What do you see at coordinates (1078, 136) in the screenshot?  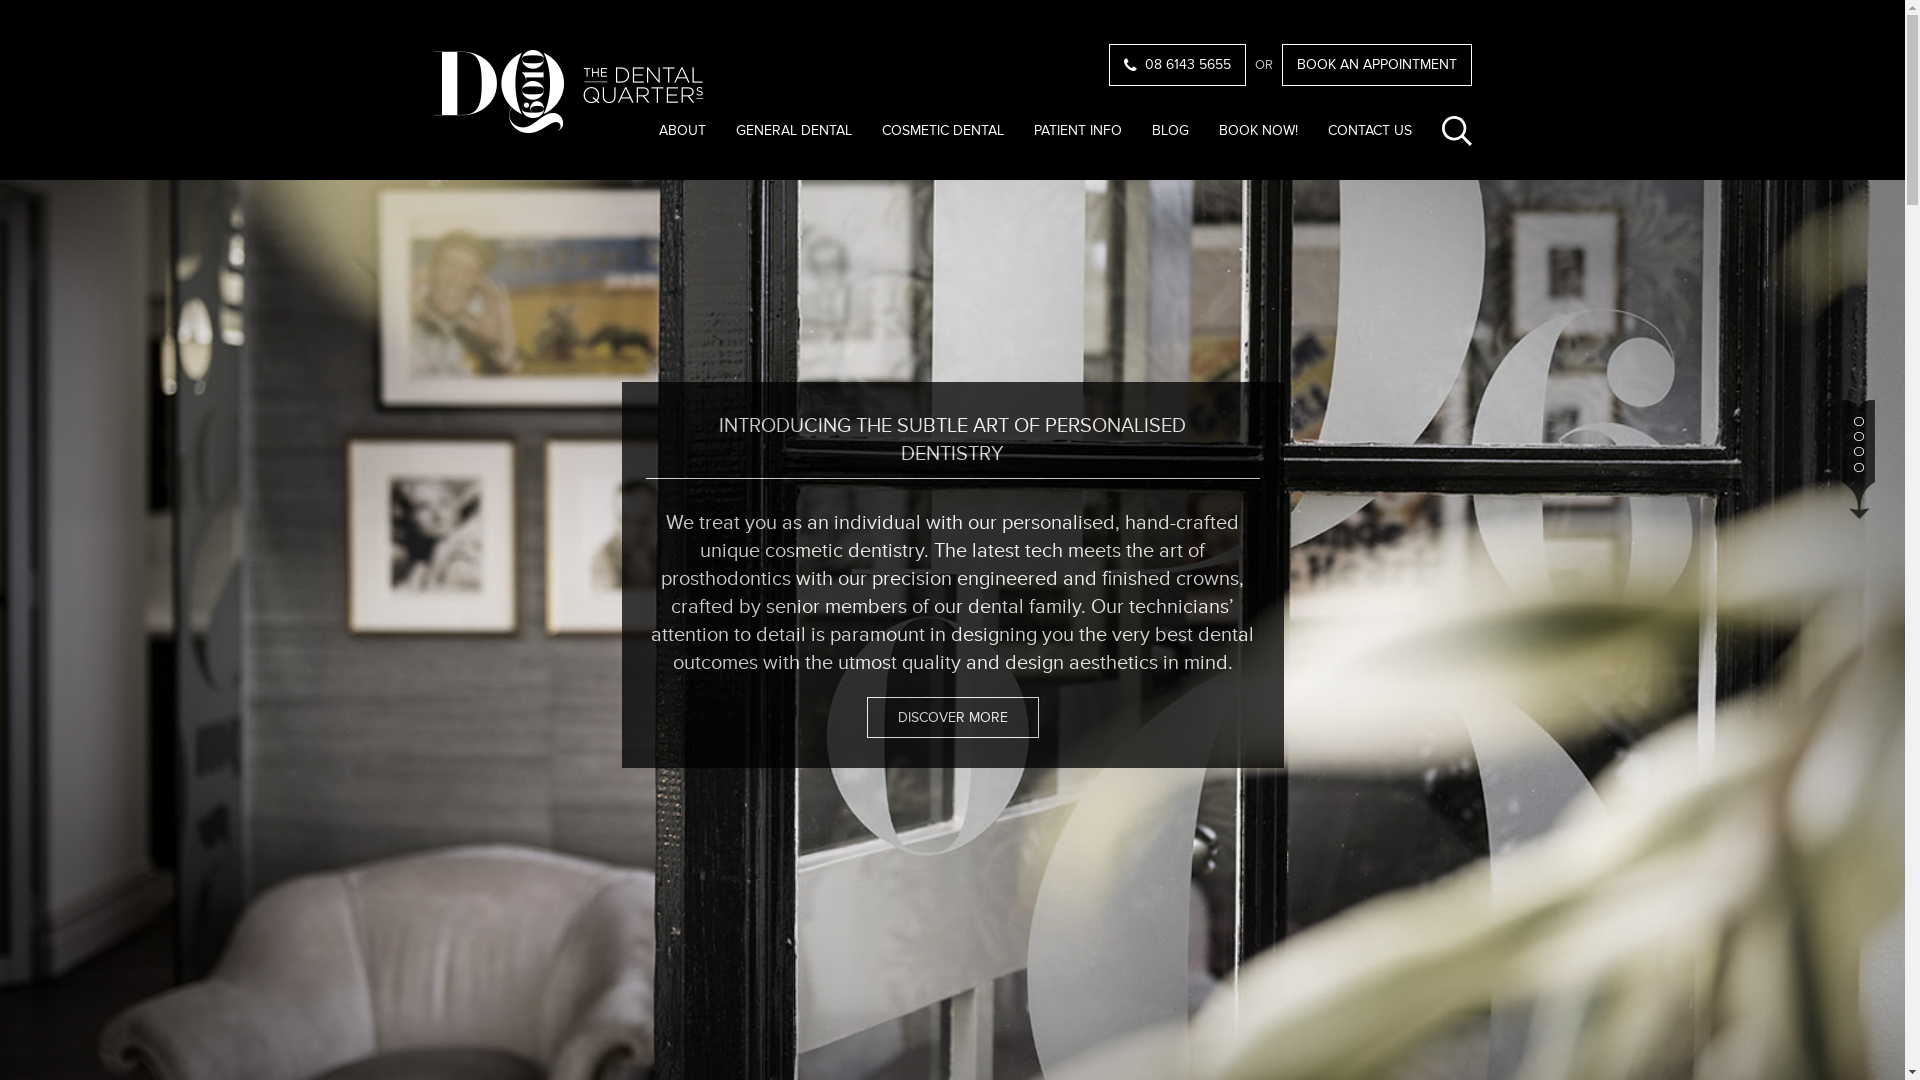 I see `PATIENT INFO` at bounding box center [1078, 136].